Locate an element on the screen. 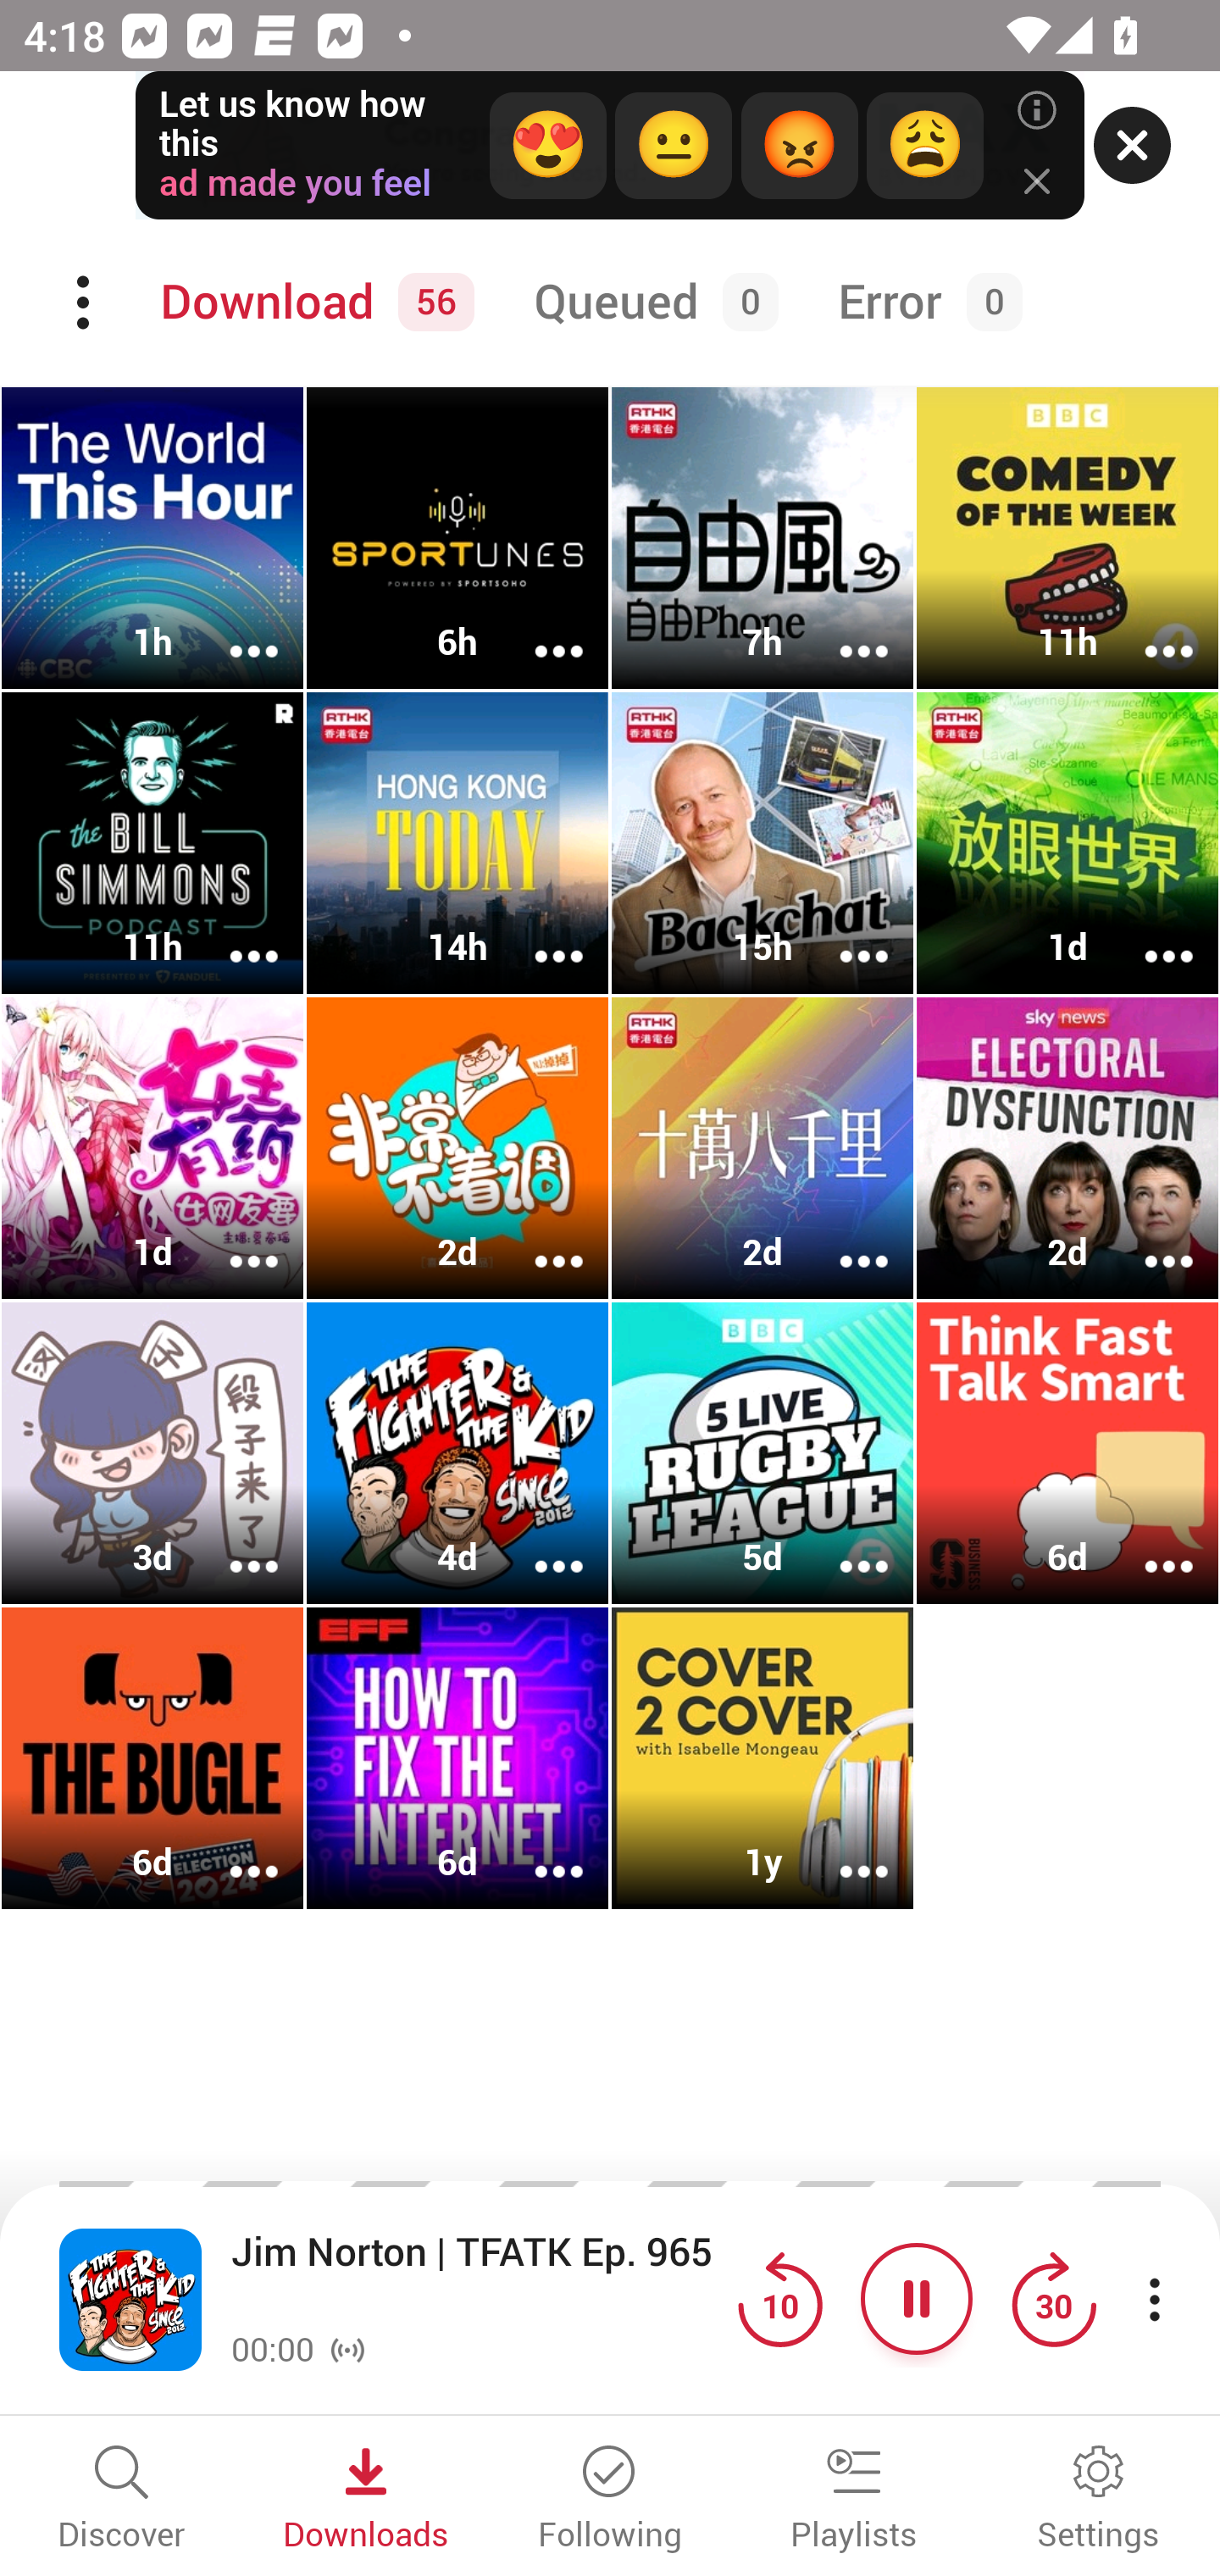 The height and width of the screenshot is (2576, 1220). Backchat 15h More options More options is located at coordinates (762, 843).